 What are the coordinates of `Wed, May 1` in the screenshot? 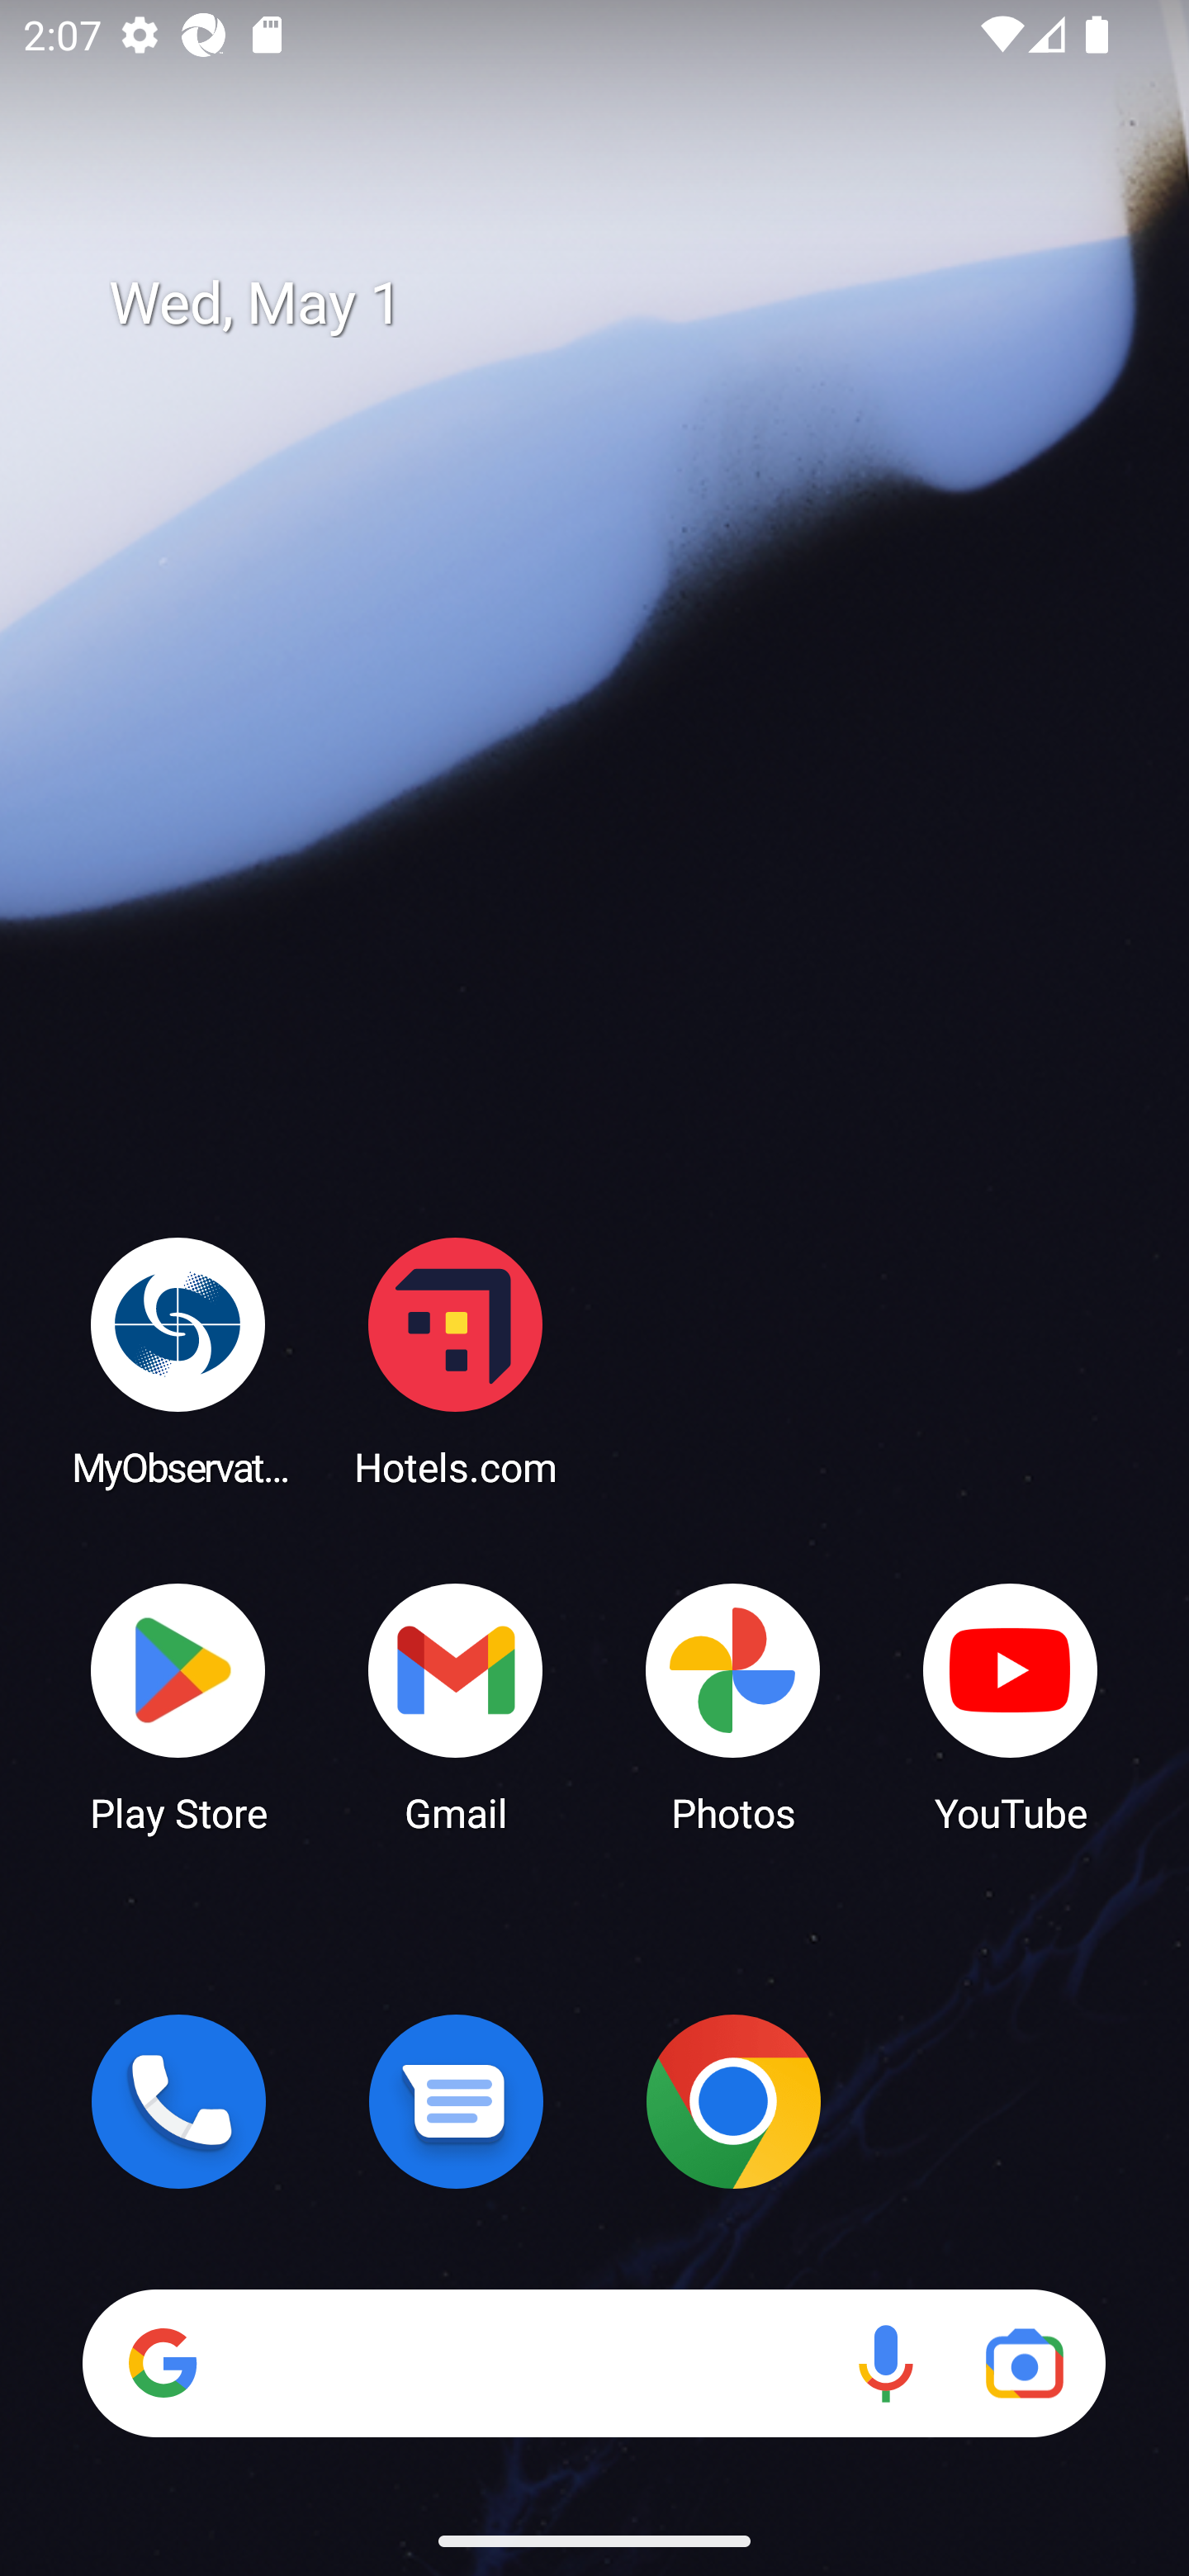 It's located at (618, 304).